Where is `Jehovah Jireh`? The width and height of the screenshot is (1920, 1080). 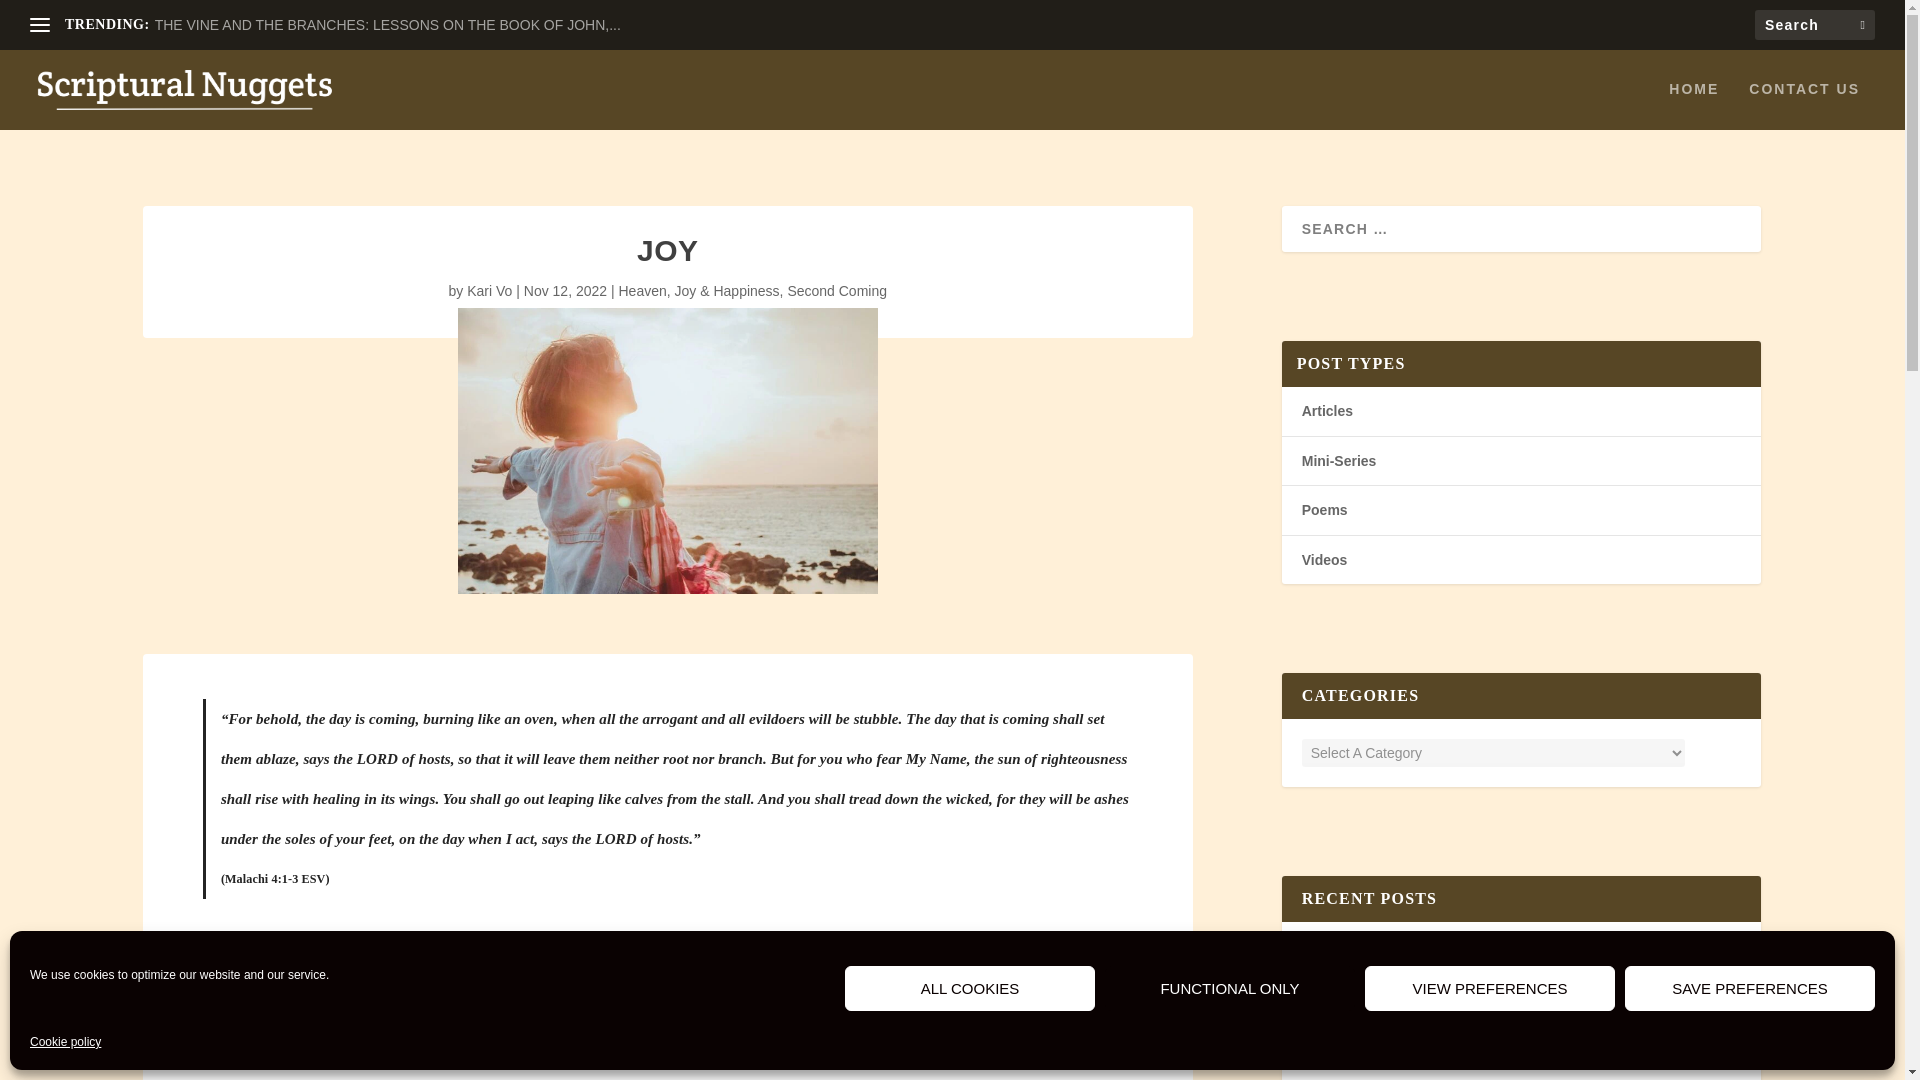 Jehovah Jireh is located at coordinates (1348, 1020).